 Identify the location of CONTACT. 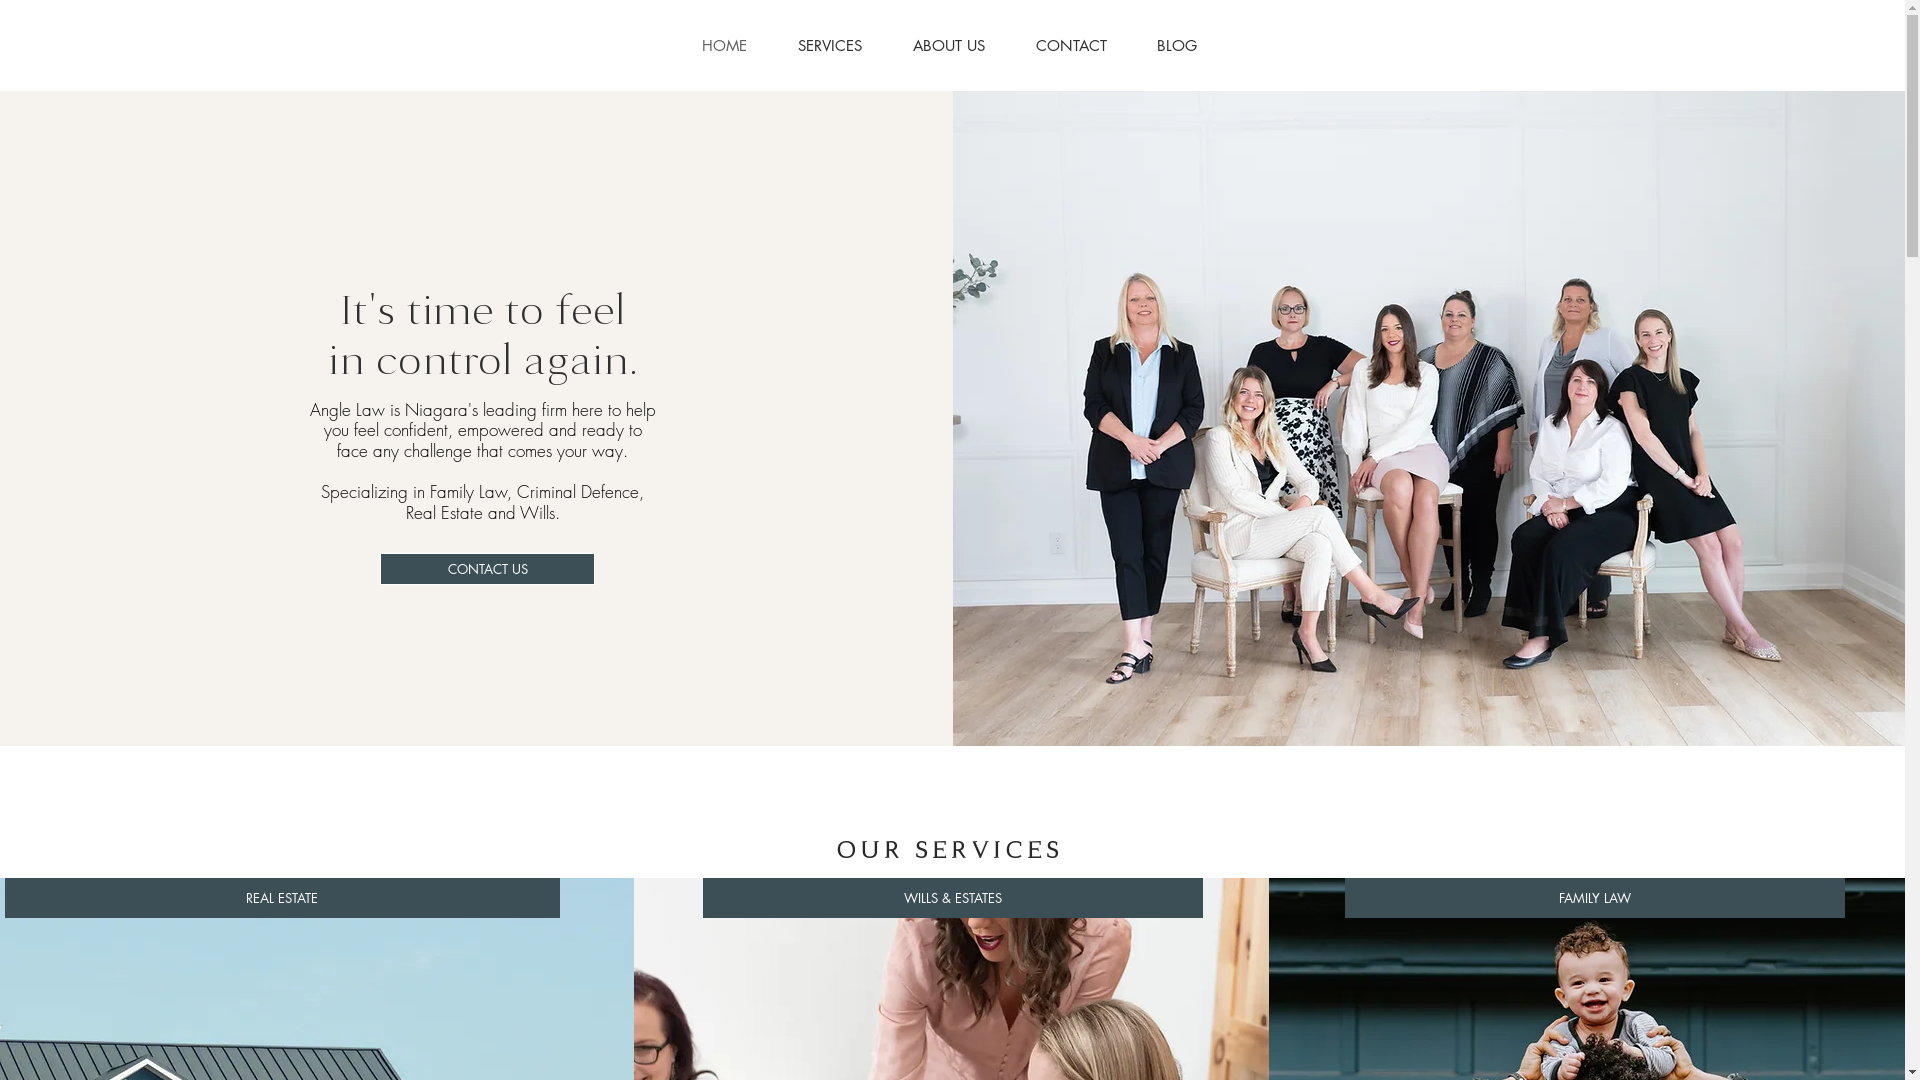
(1070, 46).